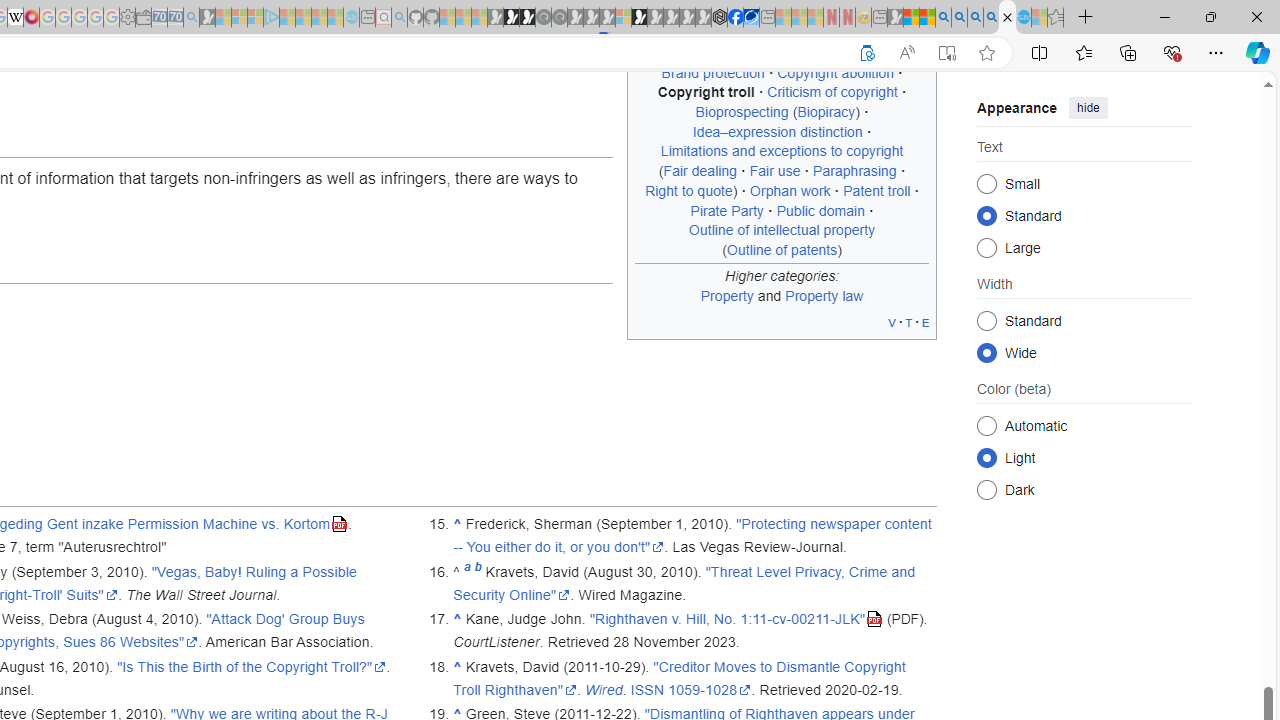 The width and height of the screenshot is (1280, 720). I want to click on Settings - Sleeping, so click(127, 18).